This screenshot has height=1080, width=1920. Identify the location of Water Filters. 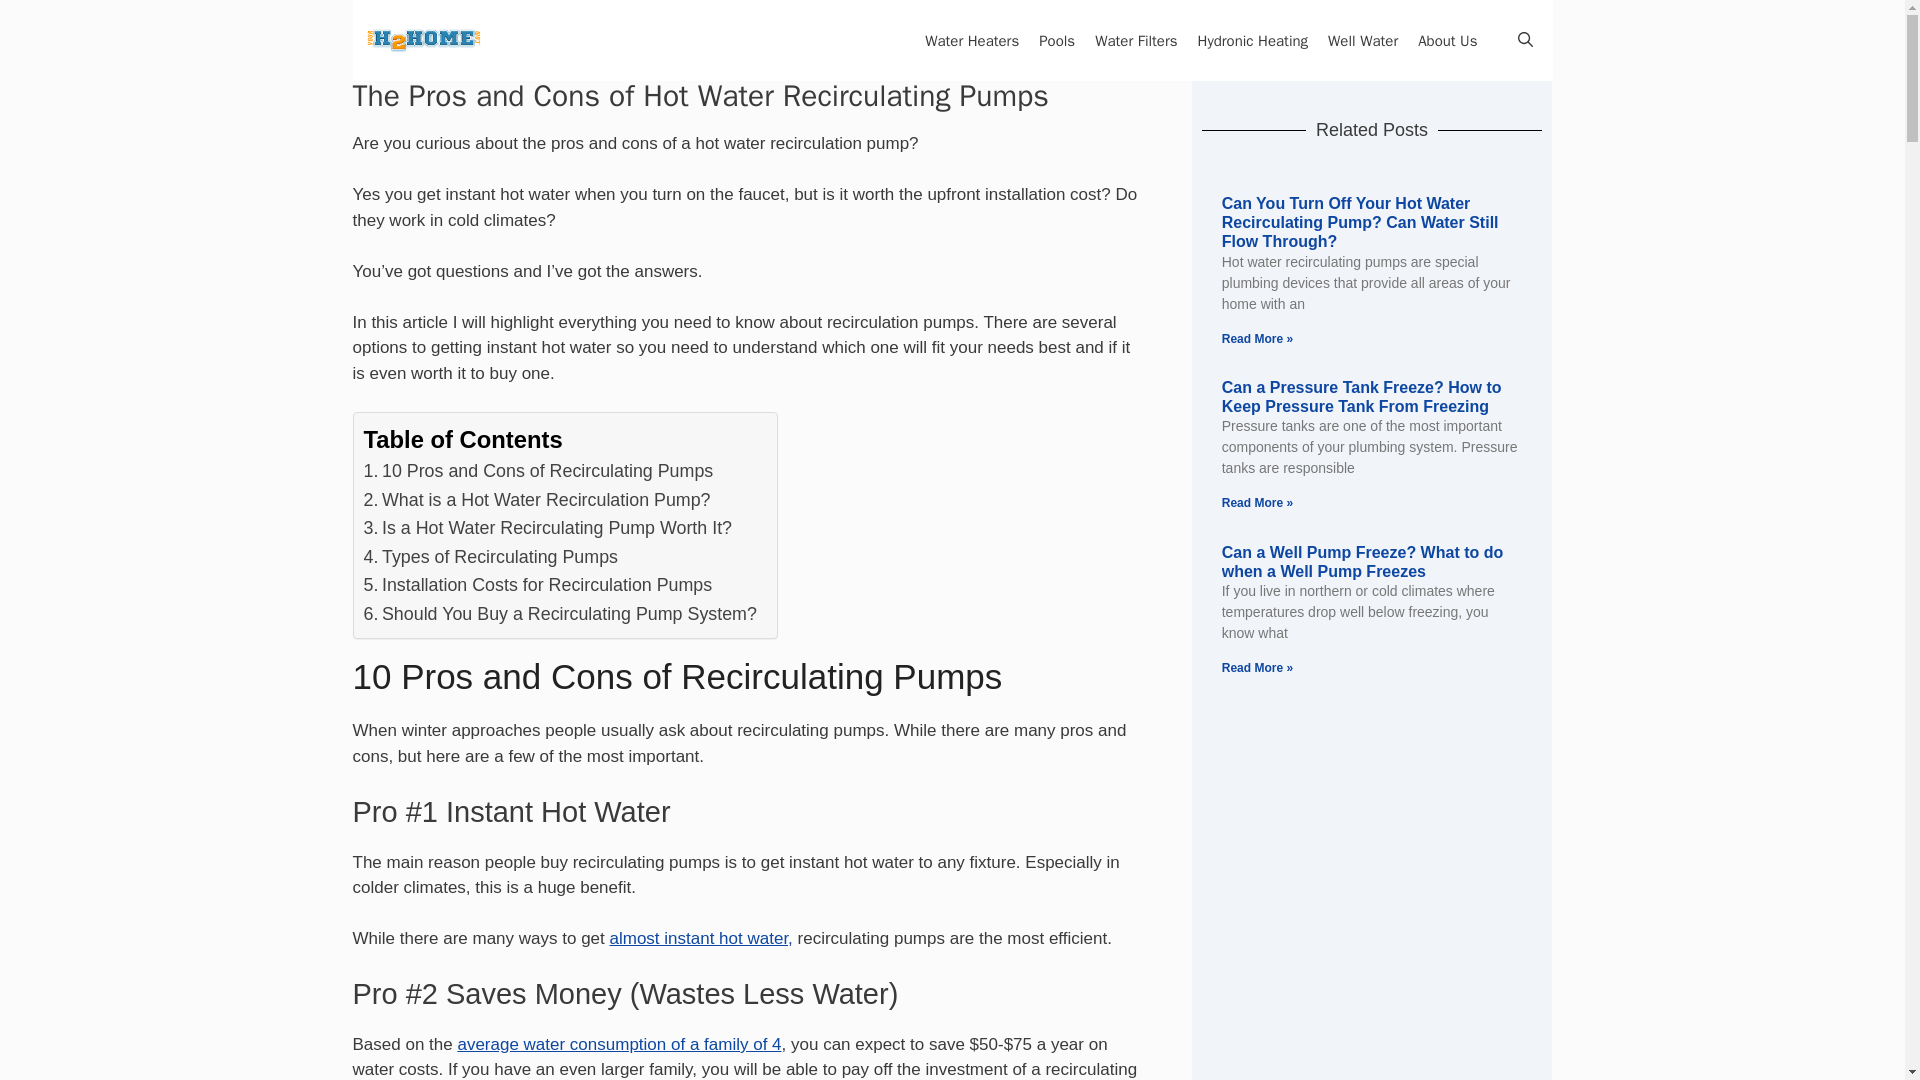
(1126, 40).